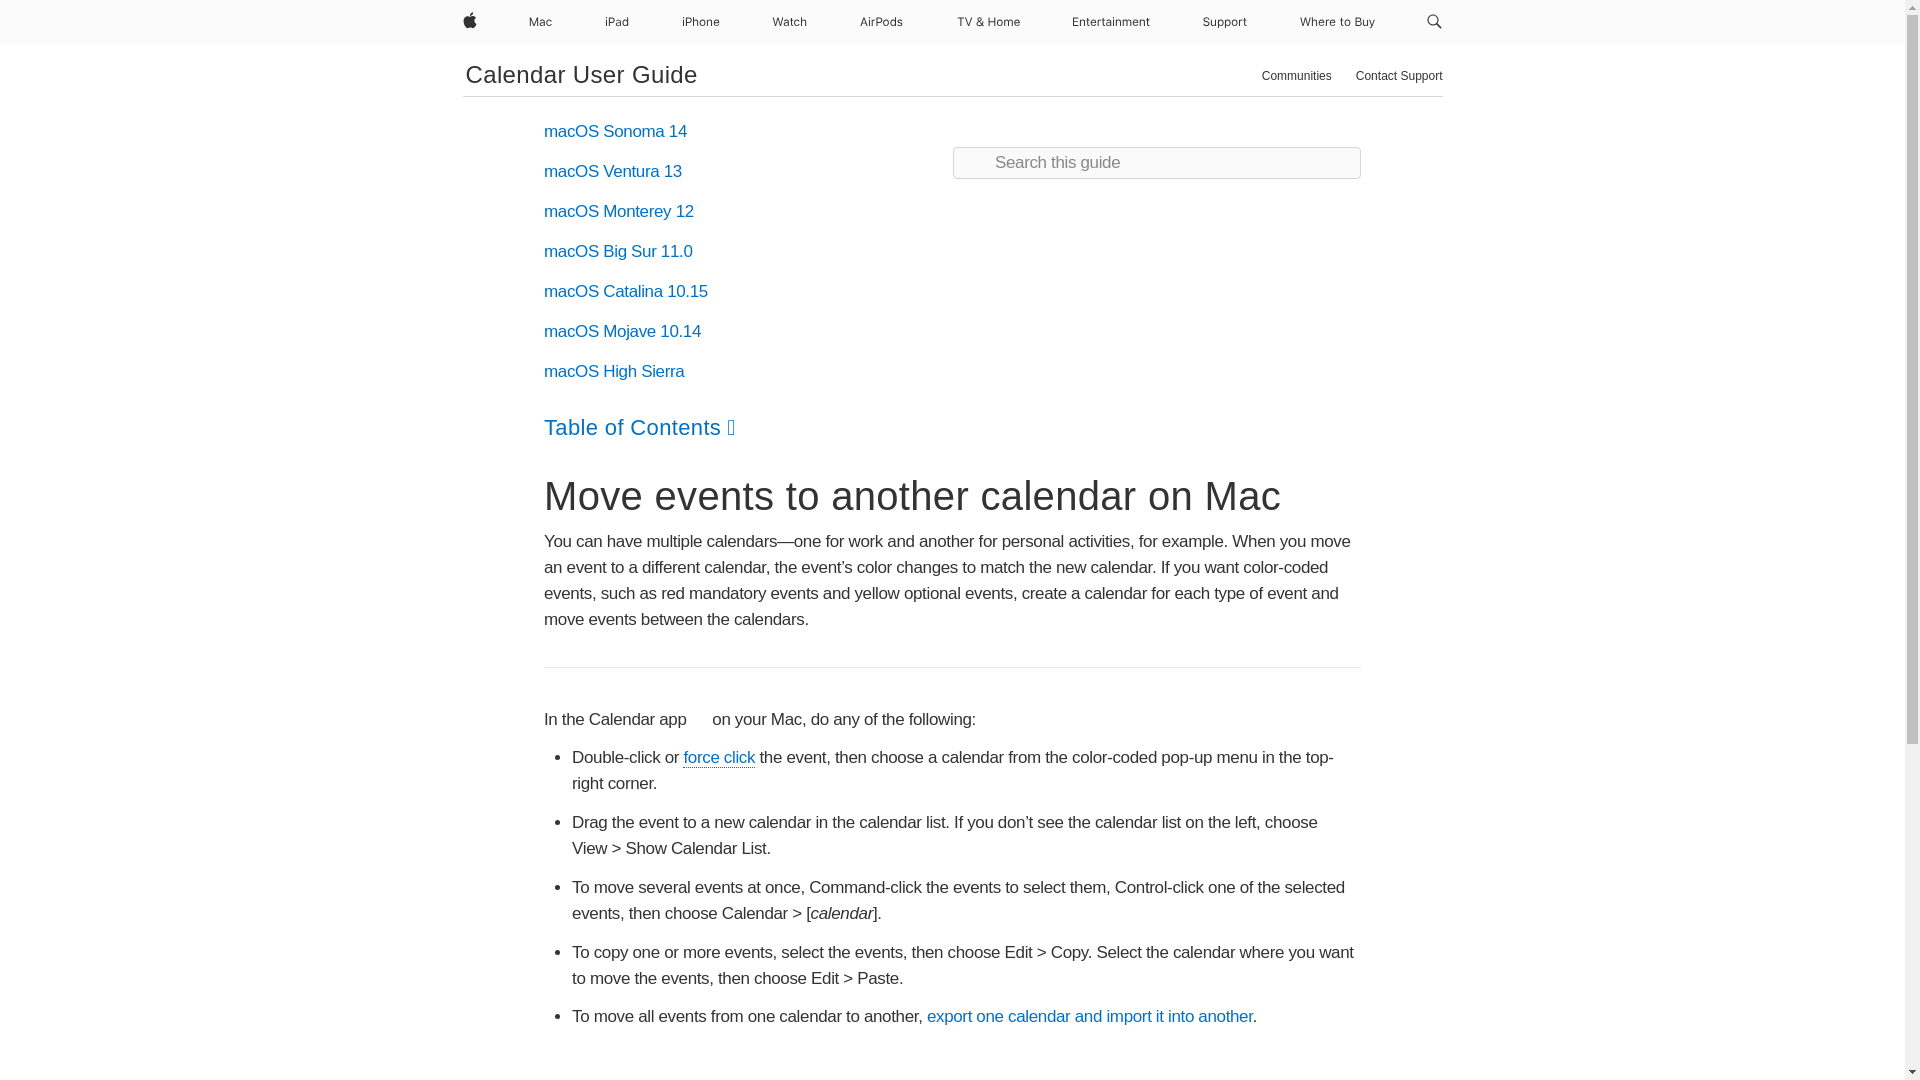  Describe the element at coordinates (1111, 22) in the screenshot. I see `Entertainment` at that location.